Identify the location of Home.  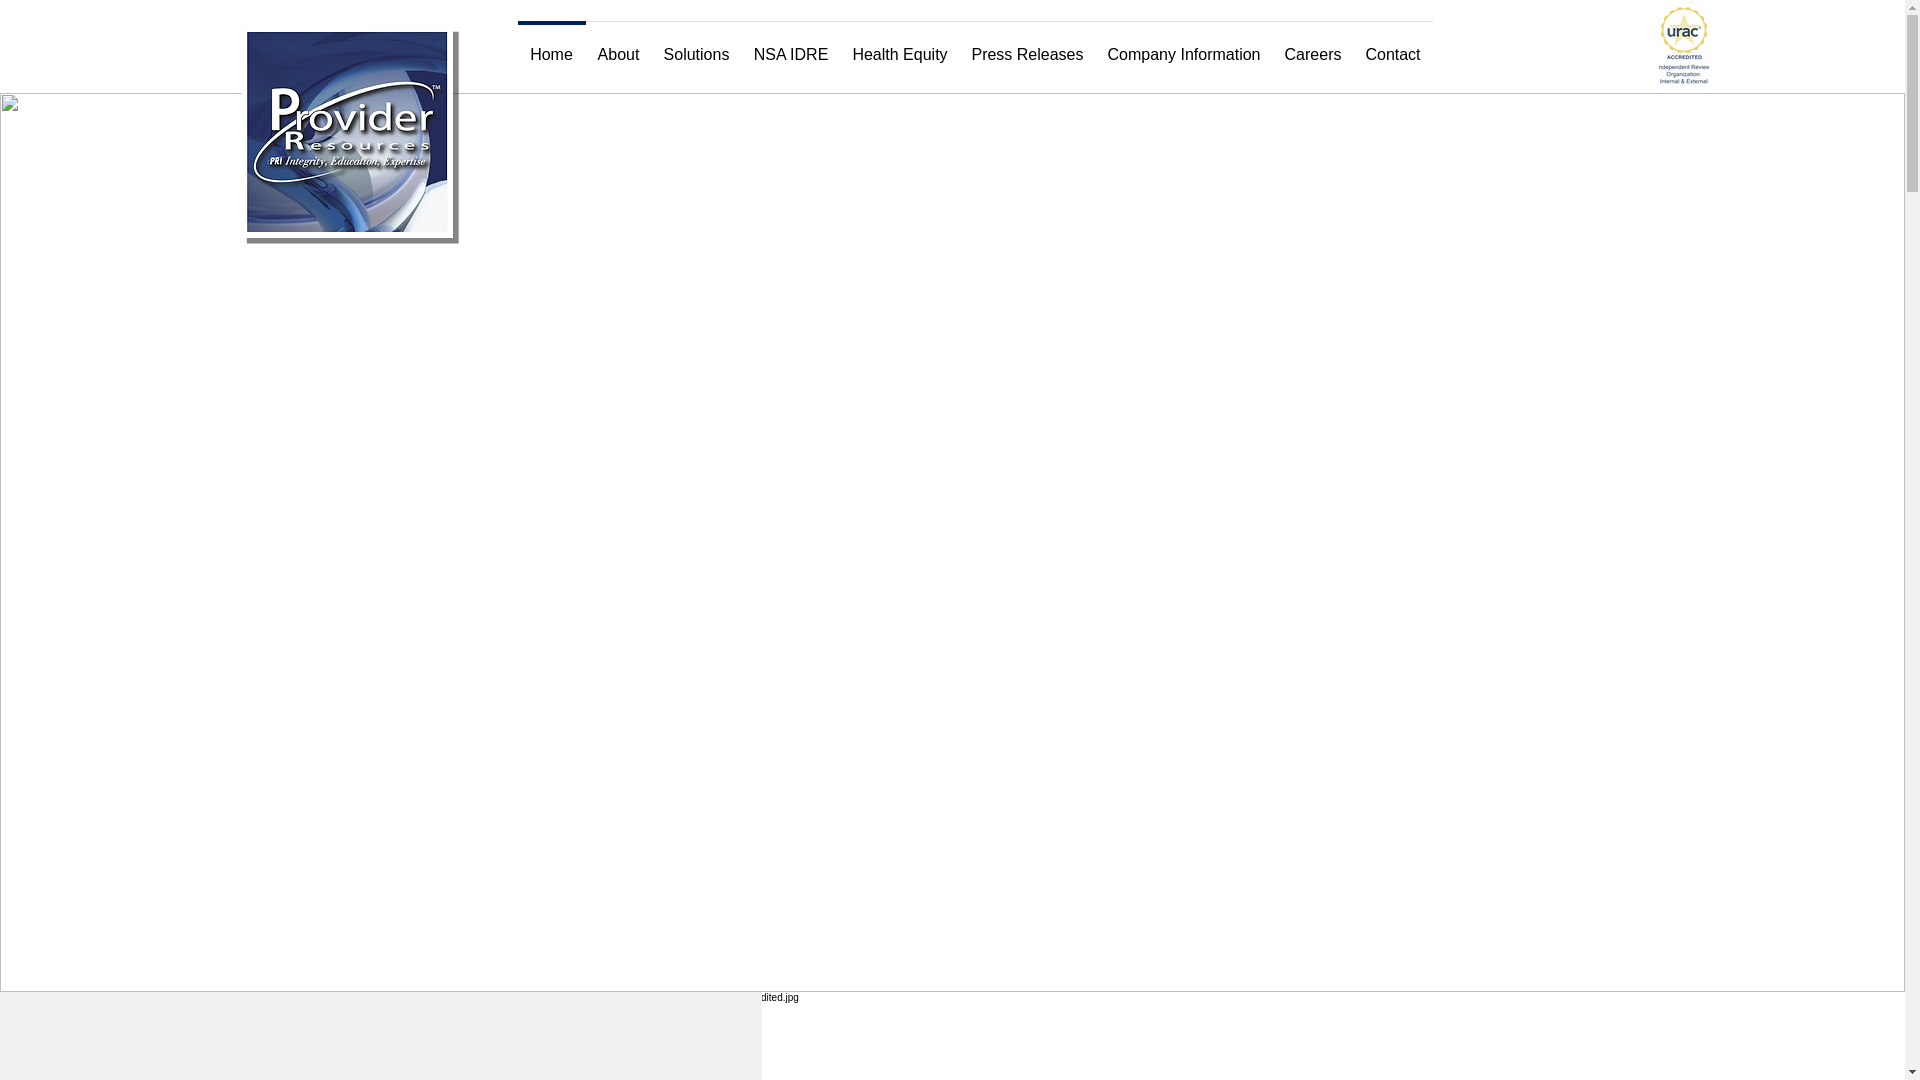
(552, 46).